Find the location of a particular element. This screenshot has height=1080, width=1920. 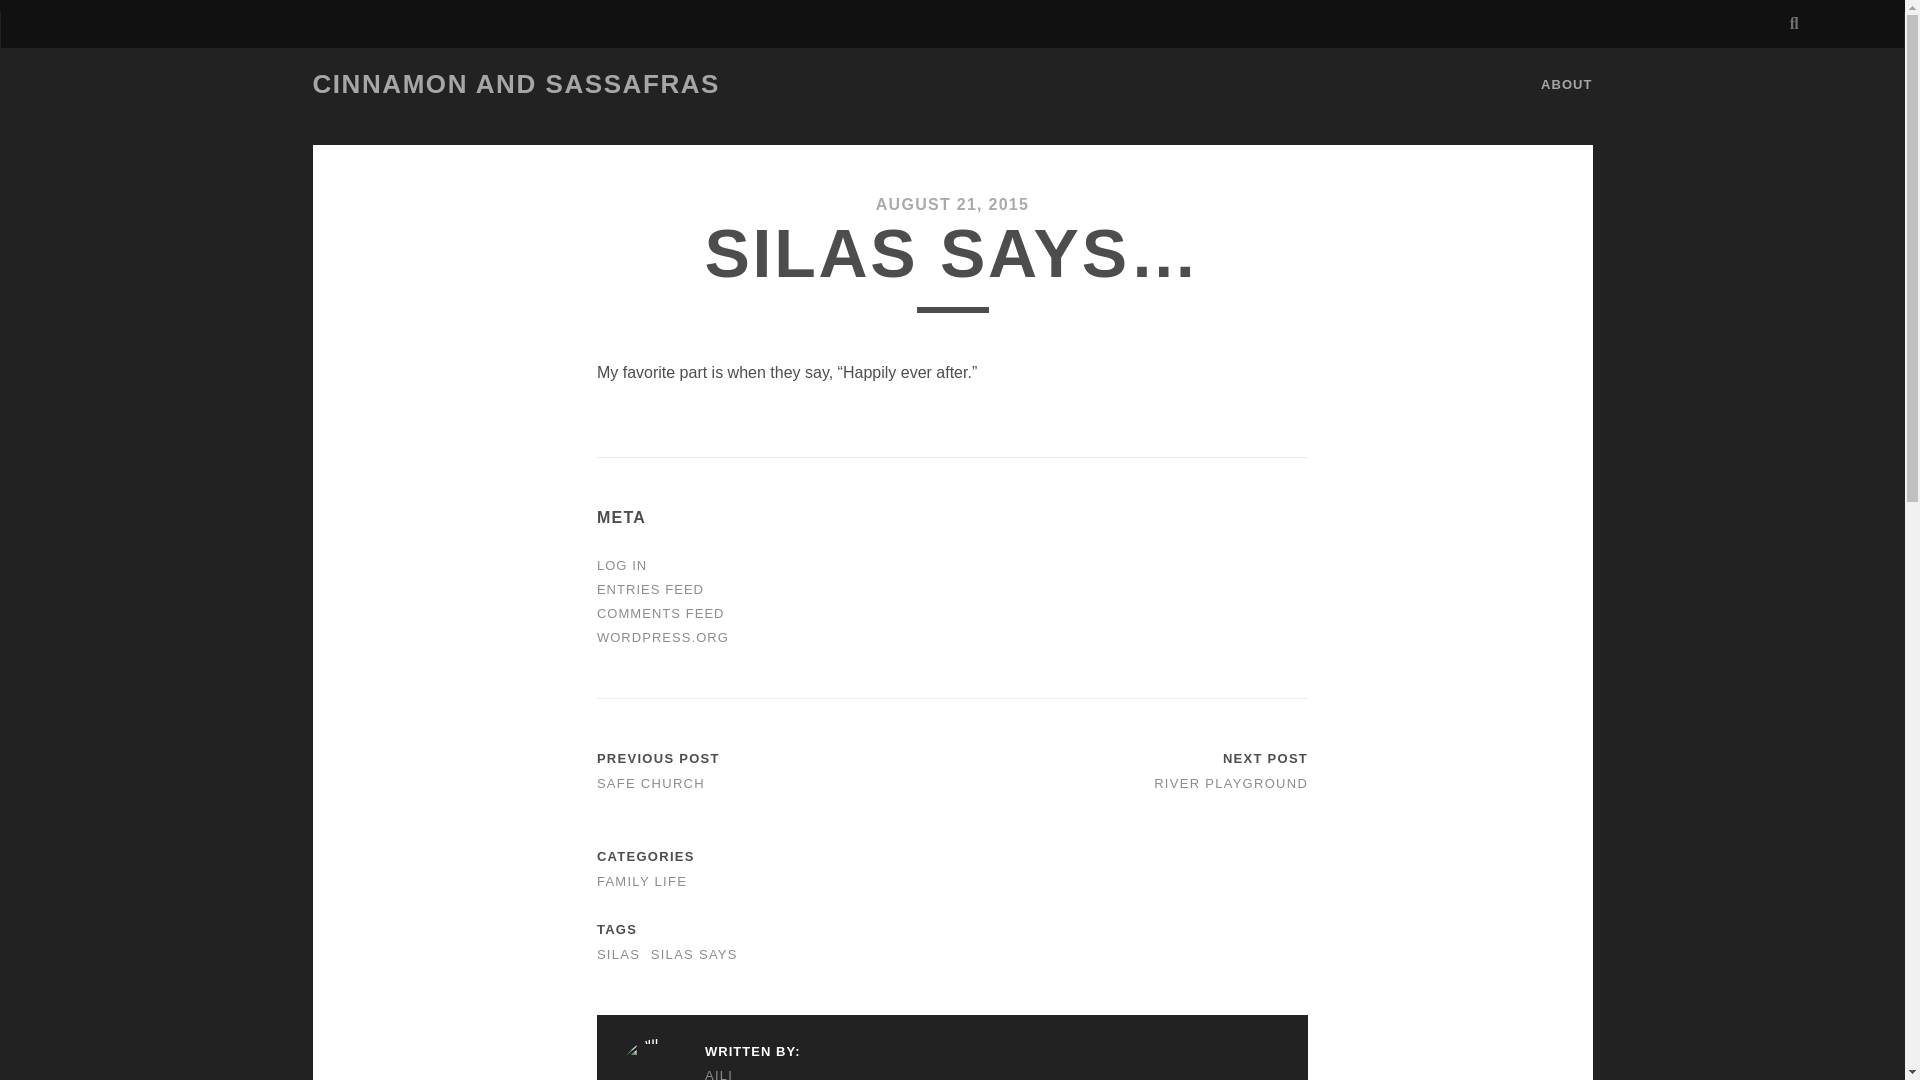

COMMENTS FEED is located at coordinates (661, 613).